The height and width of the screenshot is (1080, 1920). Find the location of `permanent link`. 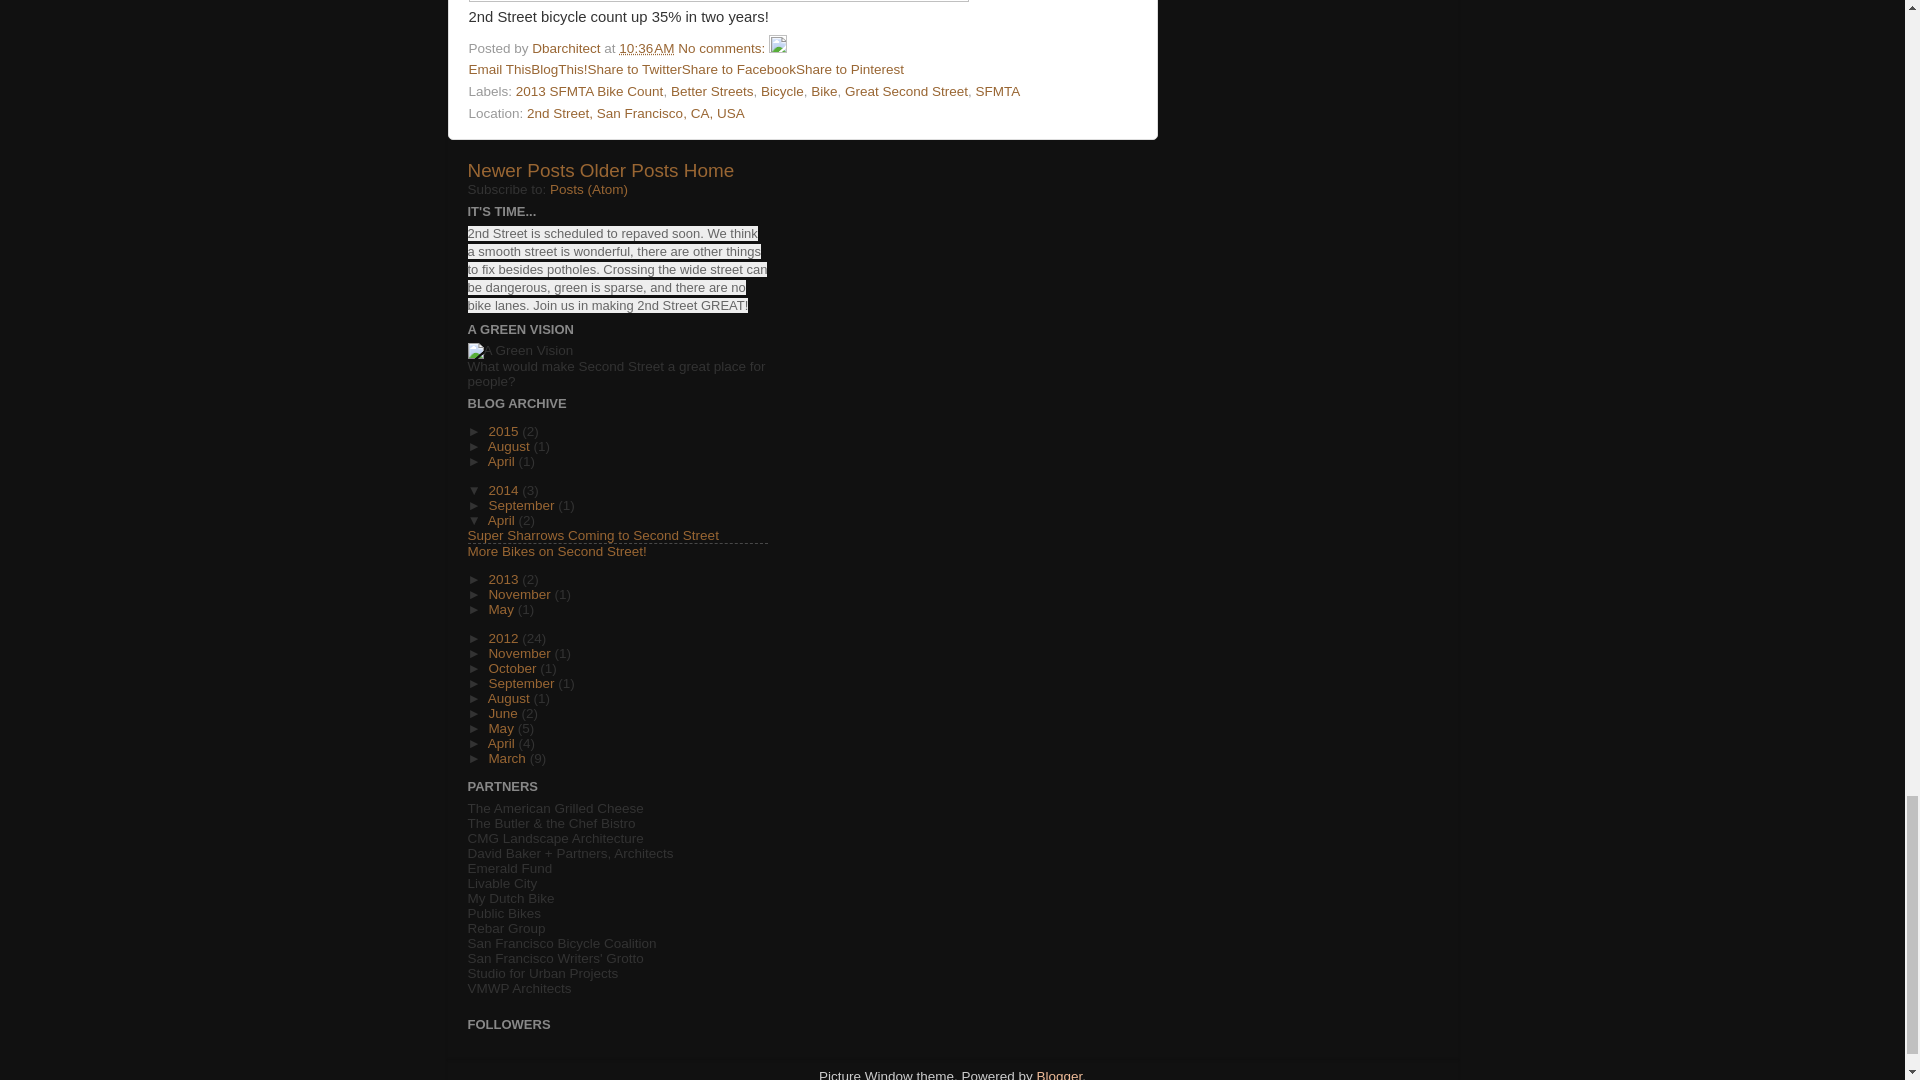

permanent link is located at coordinates (646, 48).